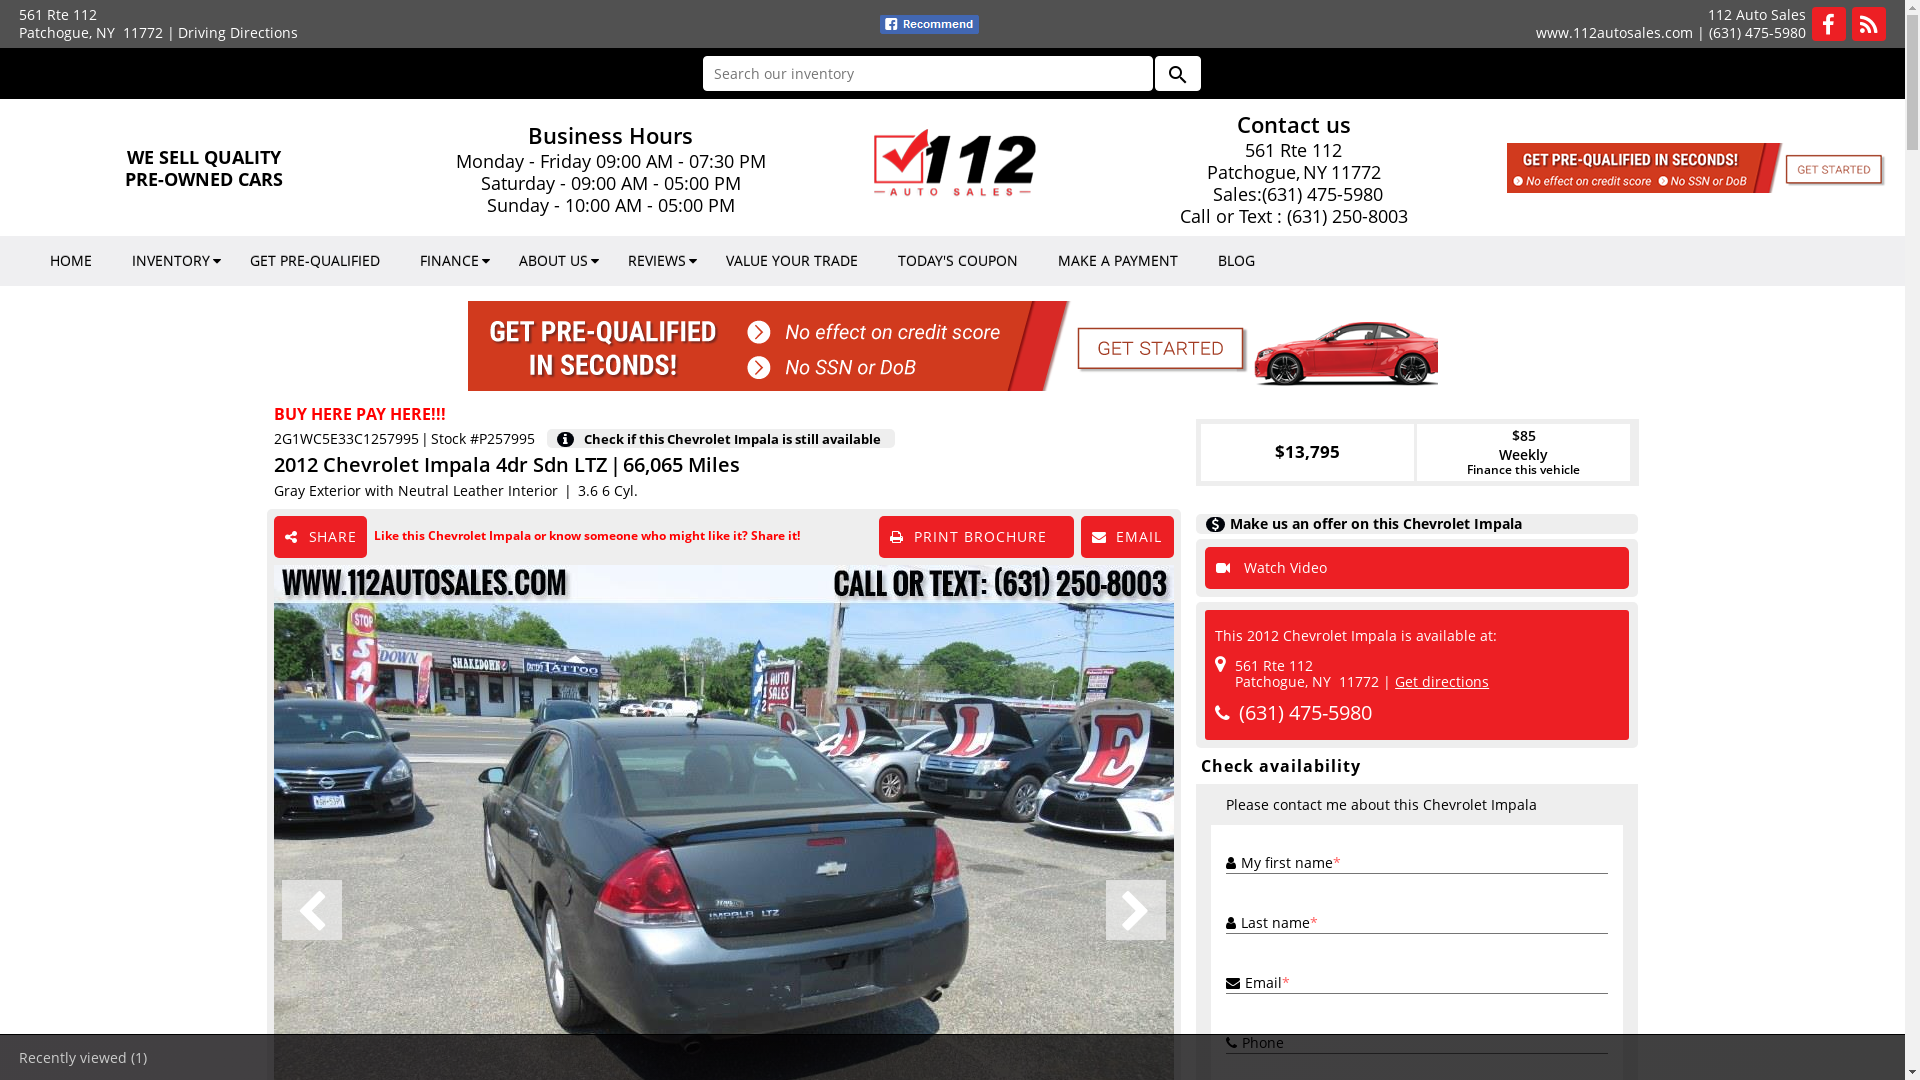  Describe the element at coordinates (1177, 74) in the screenshot. I see `search` at that location.